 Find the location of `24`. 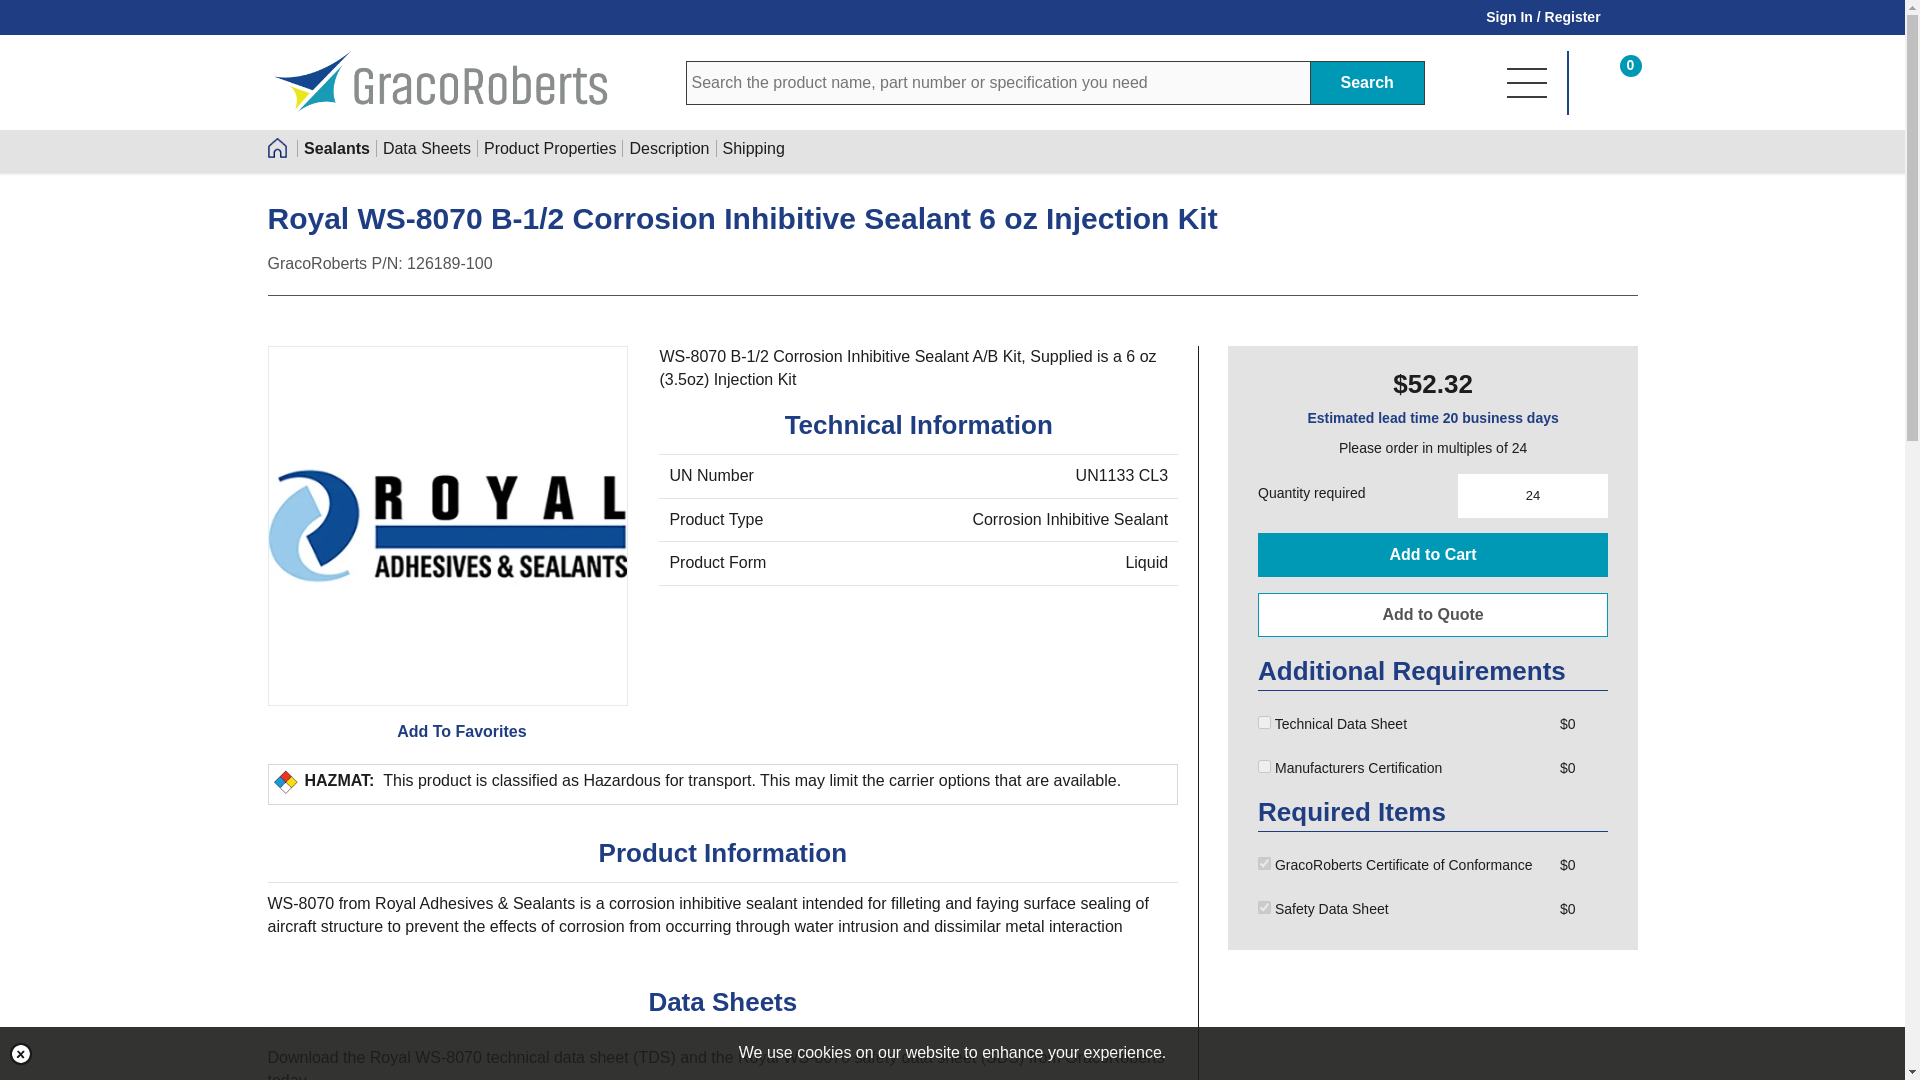

24 is located at coordinates (1532, 496).